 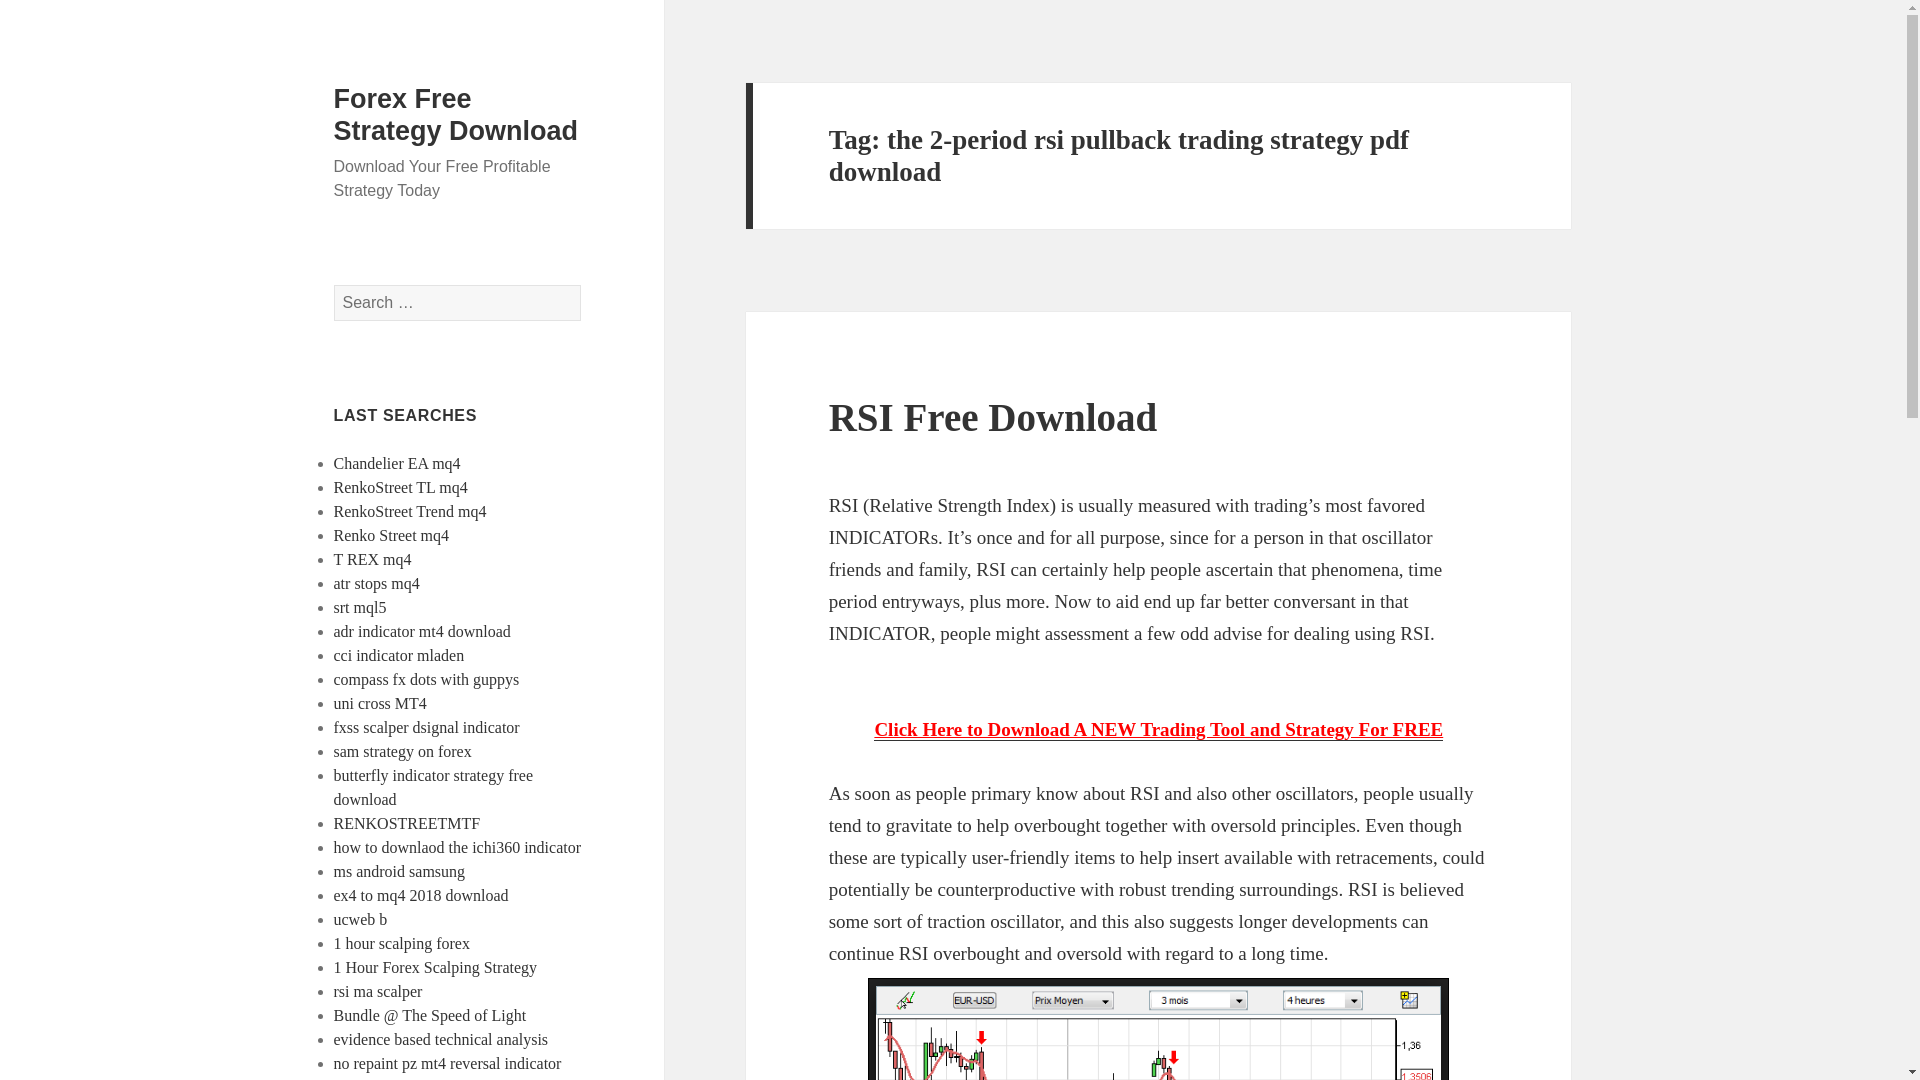 What do you see at coordinates (377, 582) in the screenshot?
I see `atr stops mq4` at bounding box center [377, 582].